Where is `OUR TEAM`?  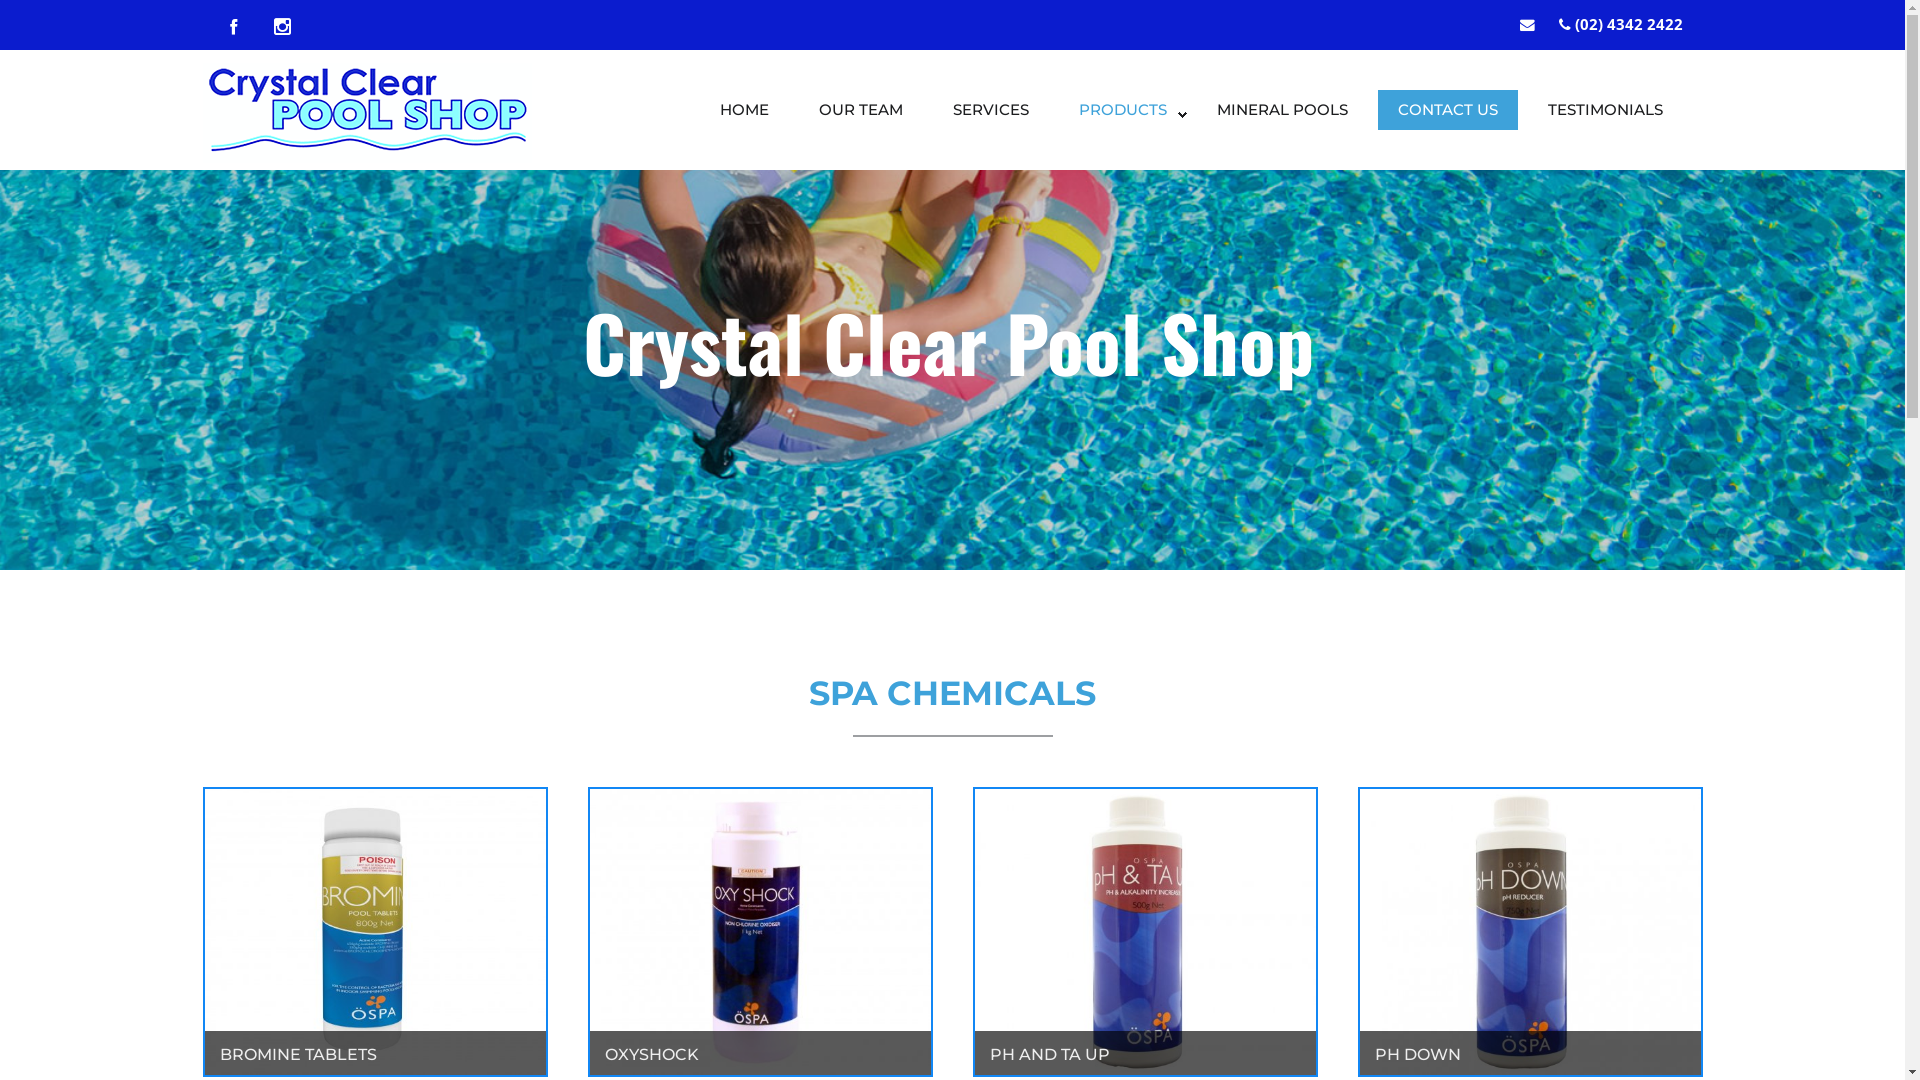 OUR TEAM is located at coordinates (860, 110).